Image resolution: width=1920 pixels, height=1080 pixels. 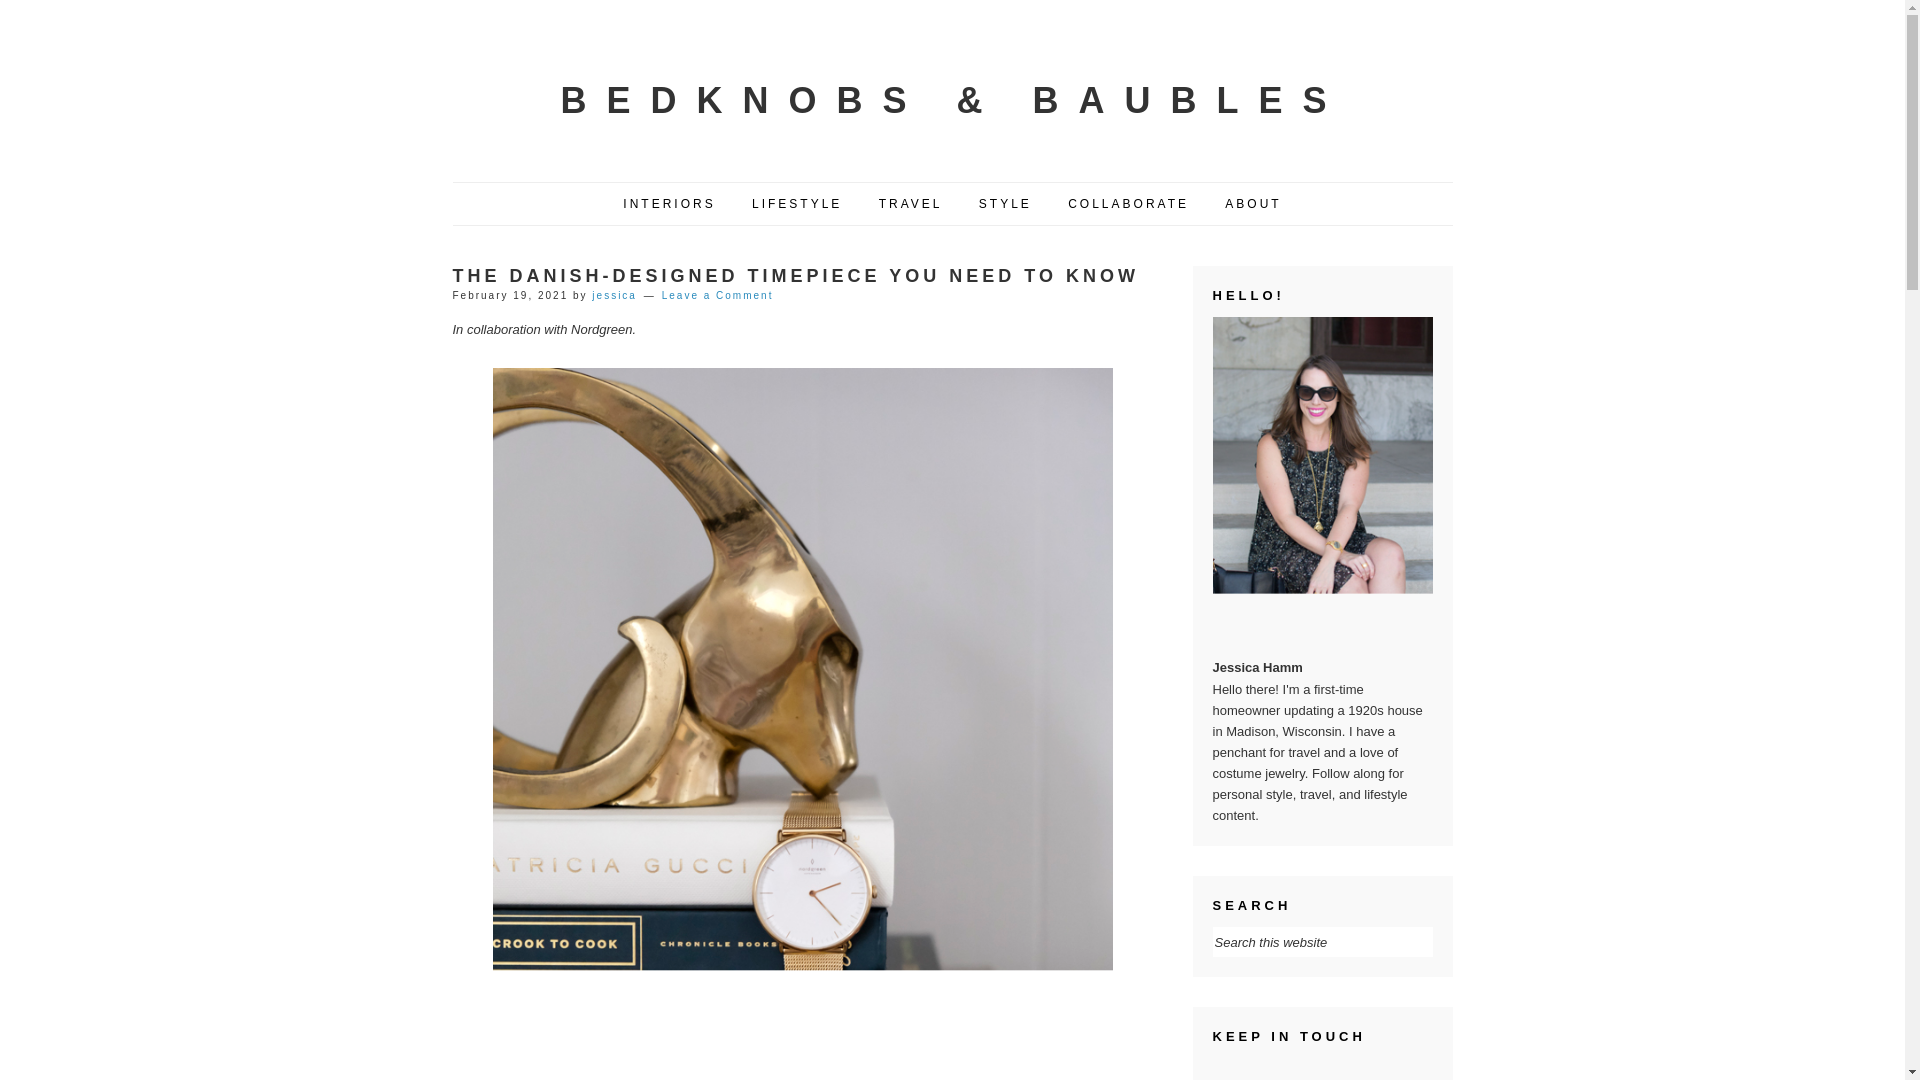 What do you see at coordinates (796, 204) in the screenshot?
I see `LIFESTYLE` at bounding box center [796, 204].